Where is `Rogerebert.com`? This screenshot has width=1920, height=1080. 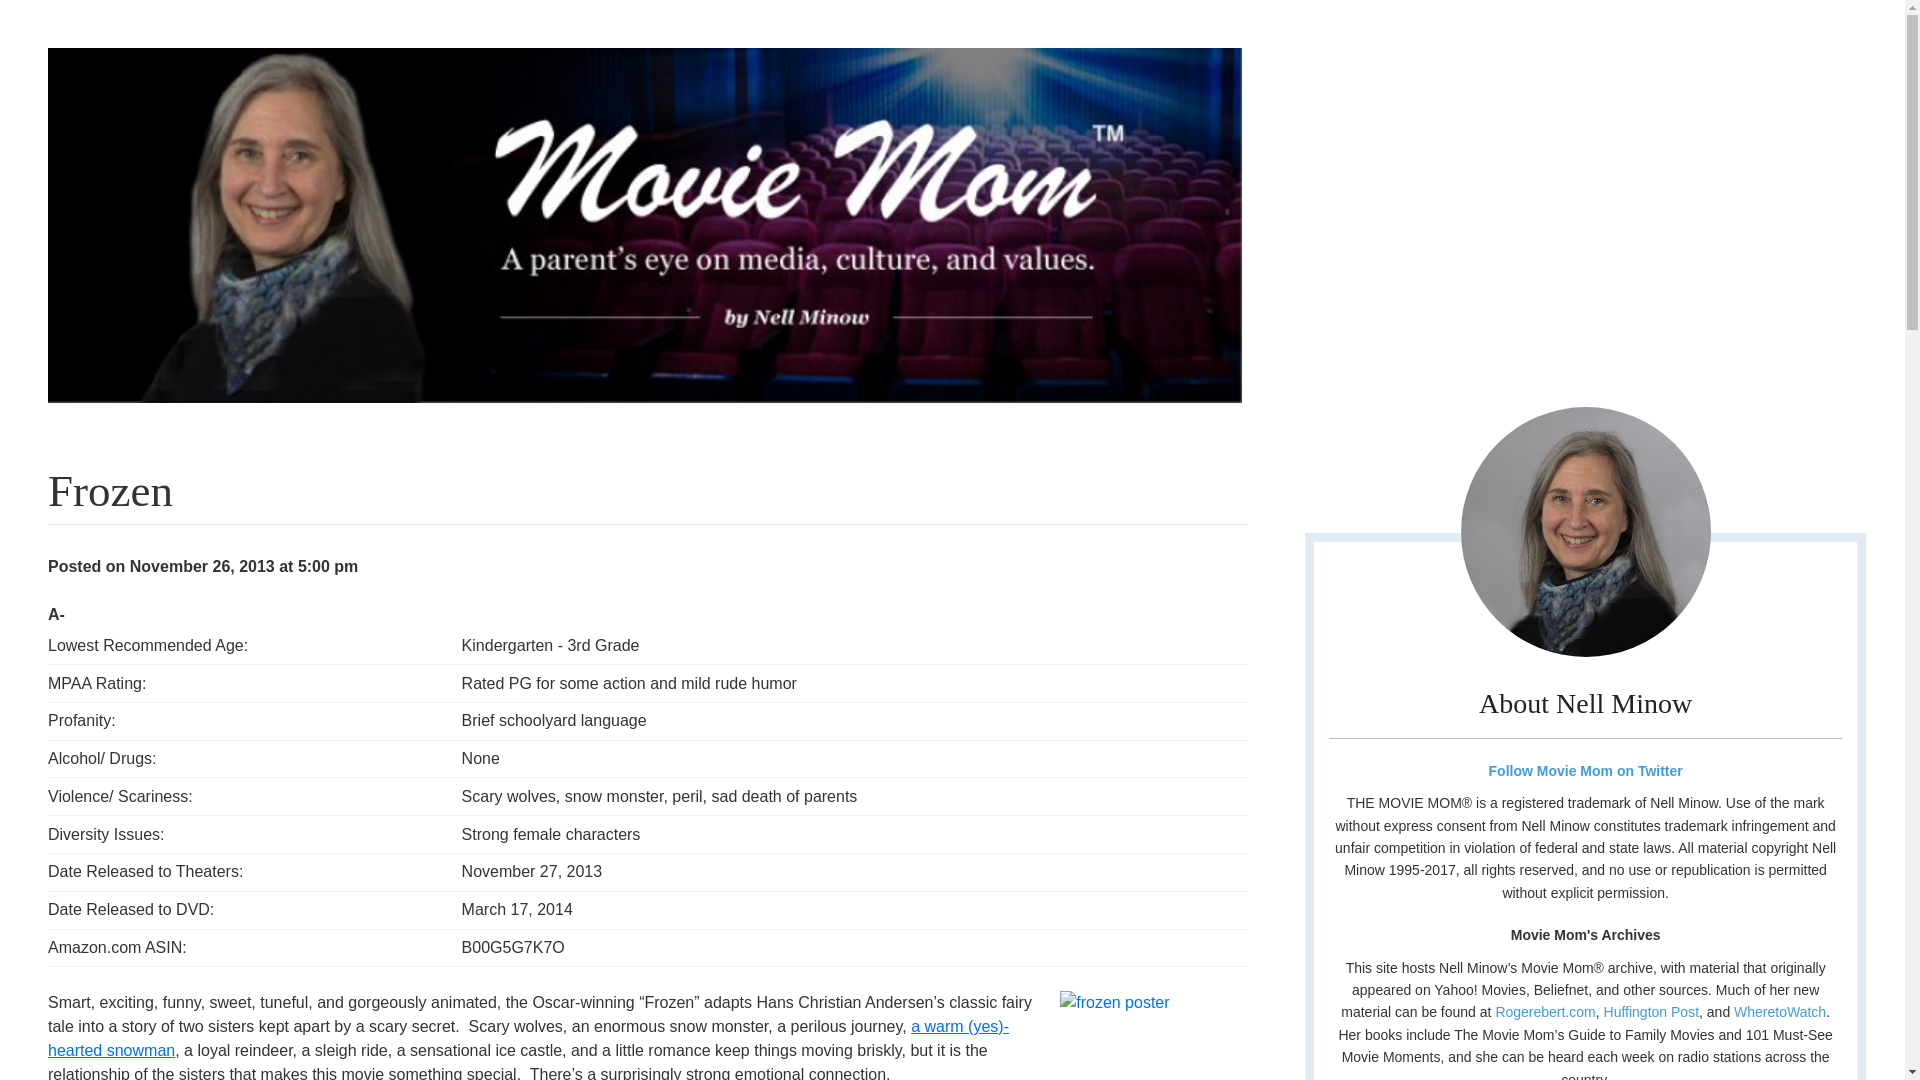
Rogerebert.com is located at coordinates (1545, 1012).